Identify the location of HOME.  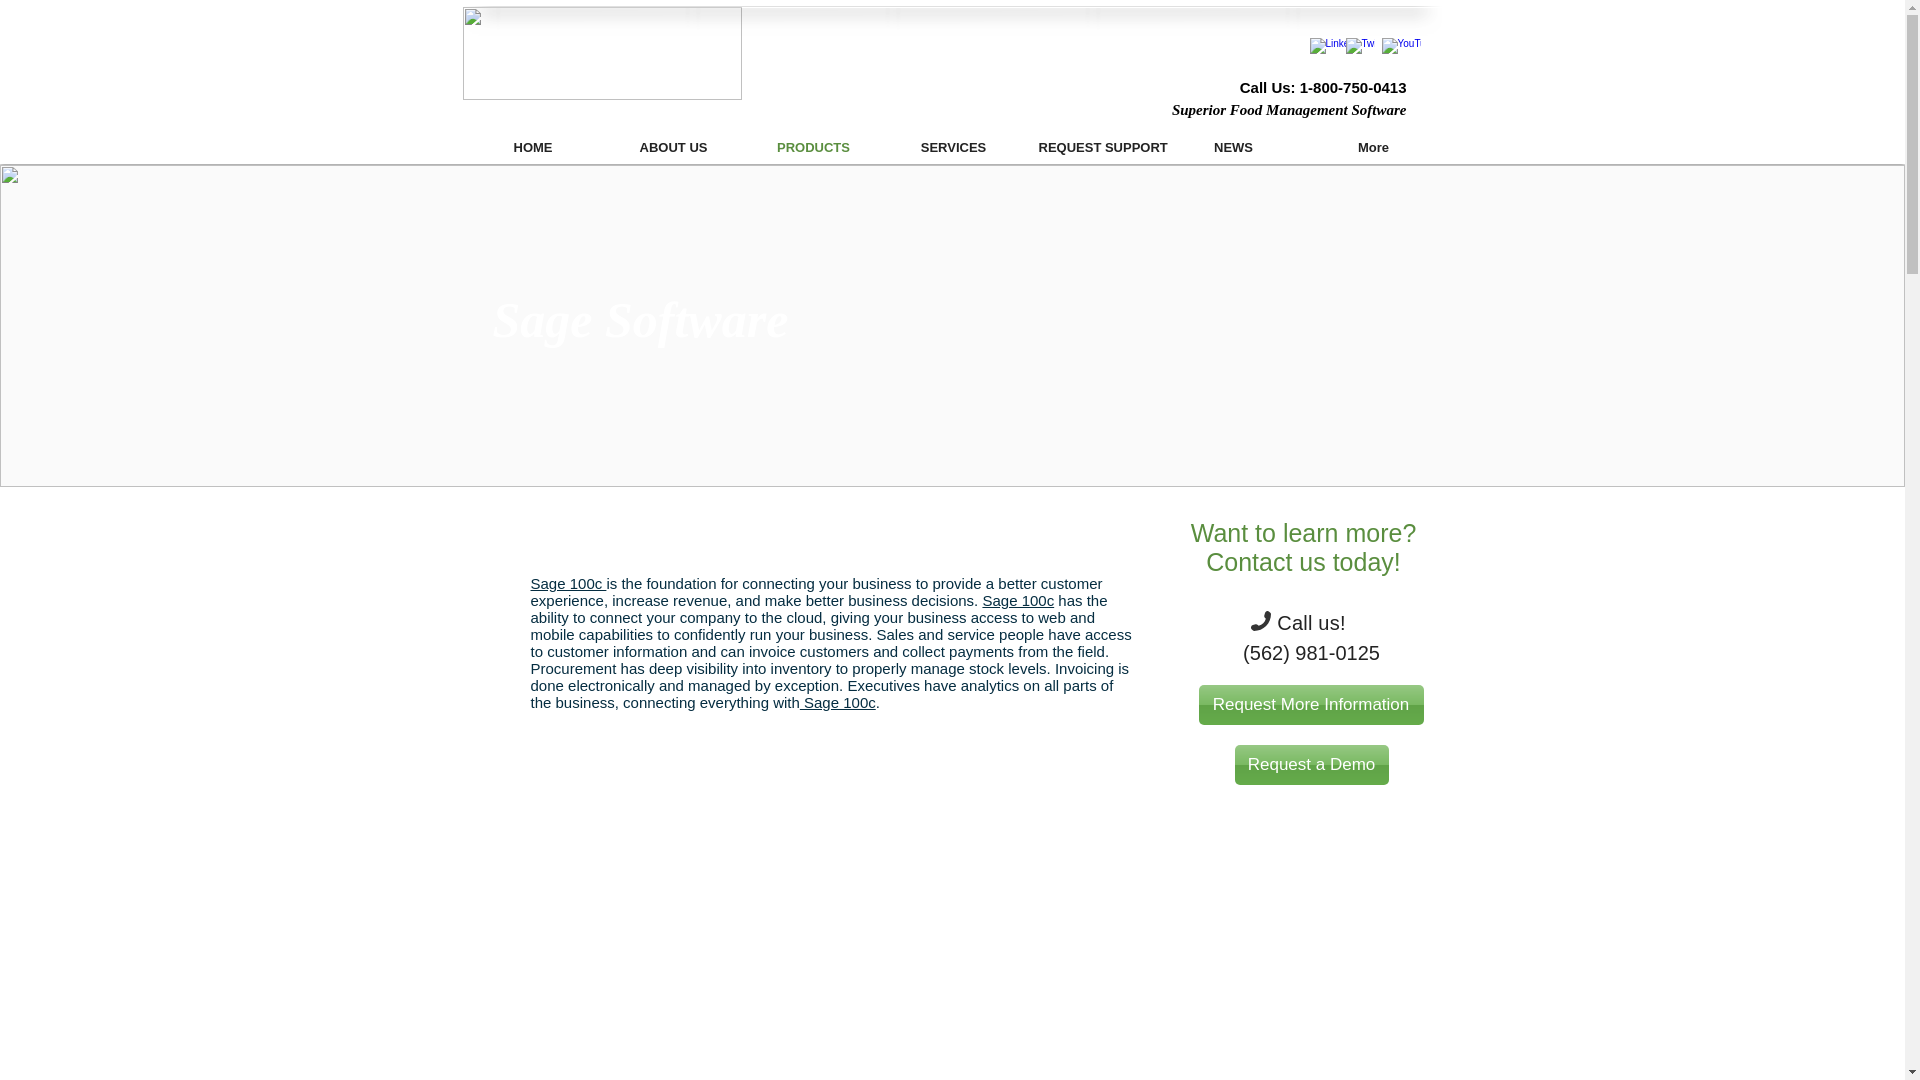
(532, 148).